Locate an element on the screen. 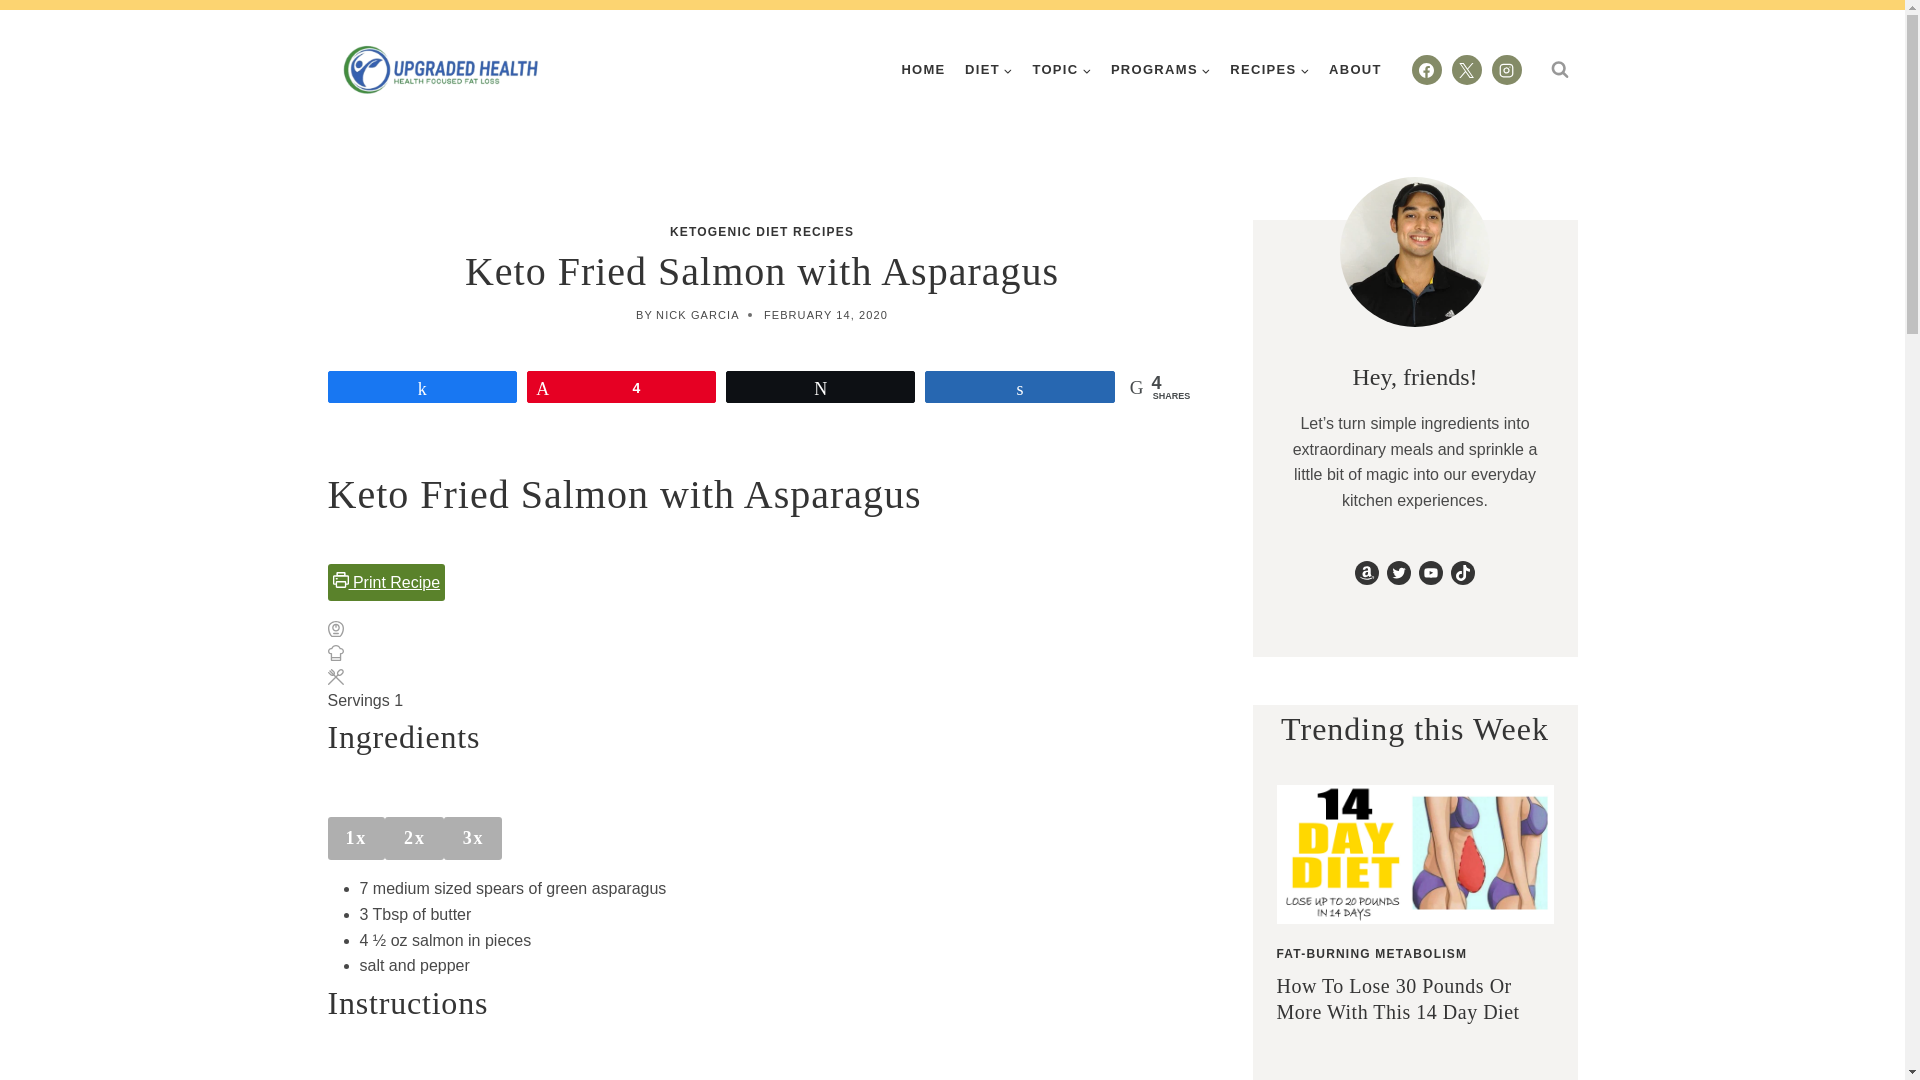 This screenshot has height=1080, width=1920. NICK GARCIA is located at coordinates (698, 314).